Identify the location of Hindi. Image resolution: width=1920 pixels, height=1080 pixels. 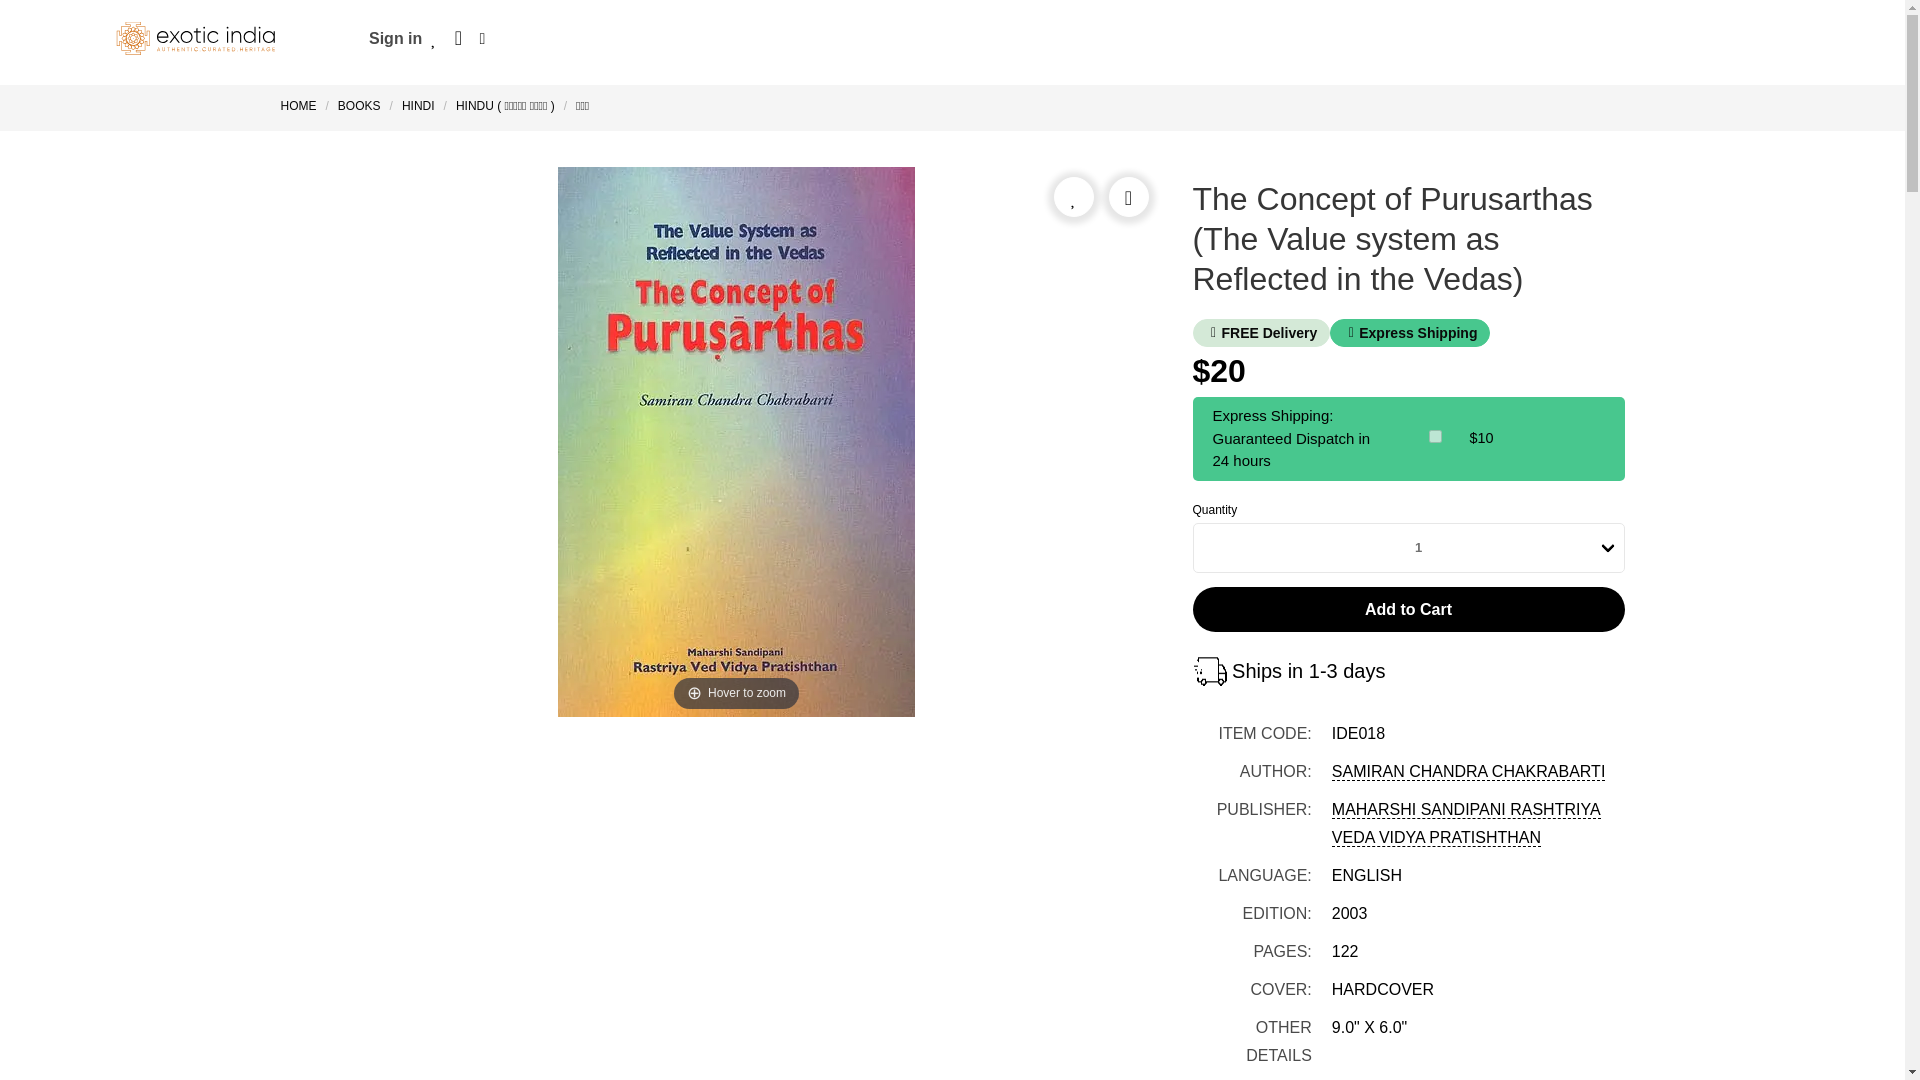
(418, 106).